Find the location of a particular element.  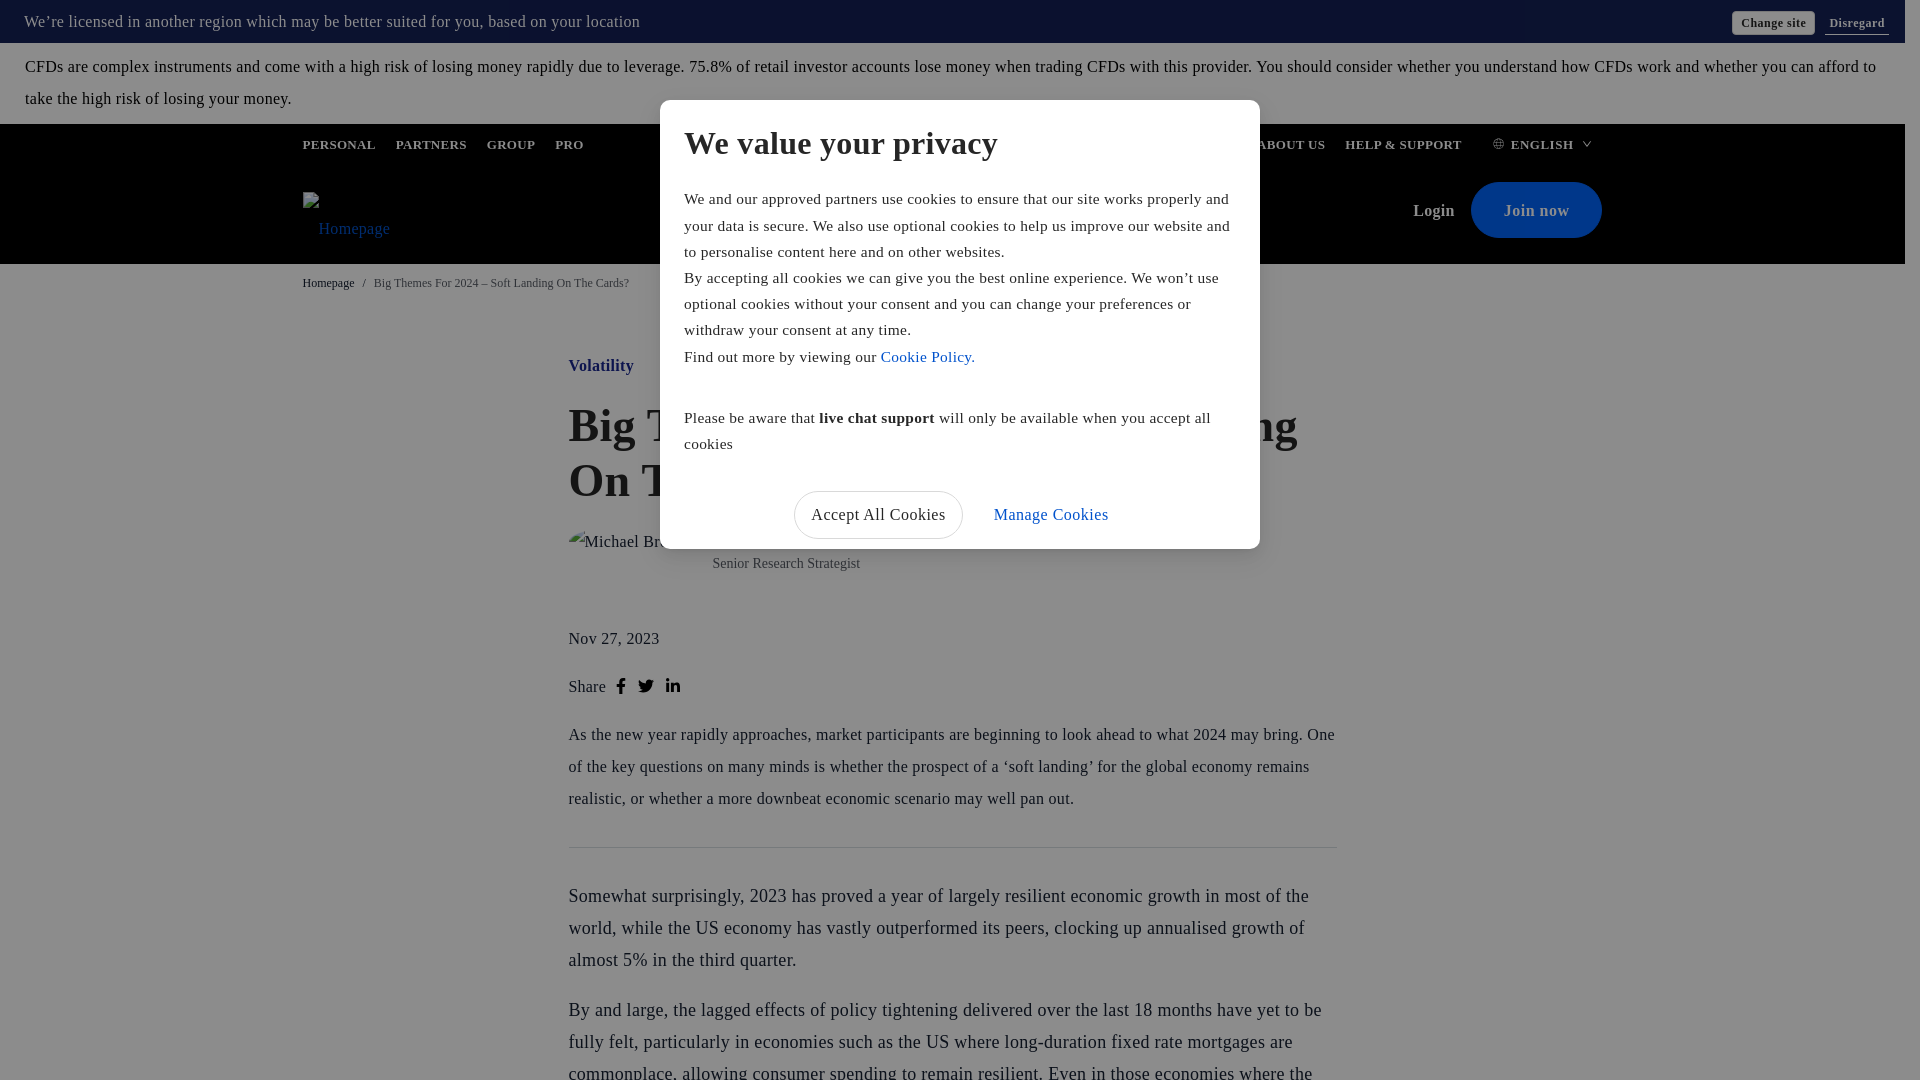

PRO is located at coordinates (568, 148).